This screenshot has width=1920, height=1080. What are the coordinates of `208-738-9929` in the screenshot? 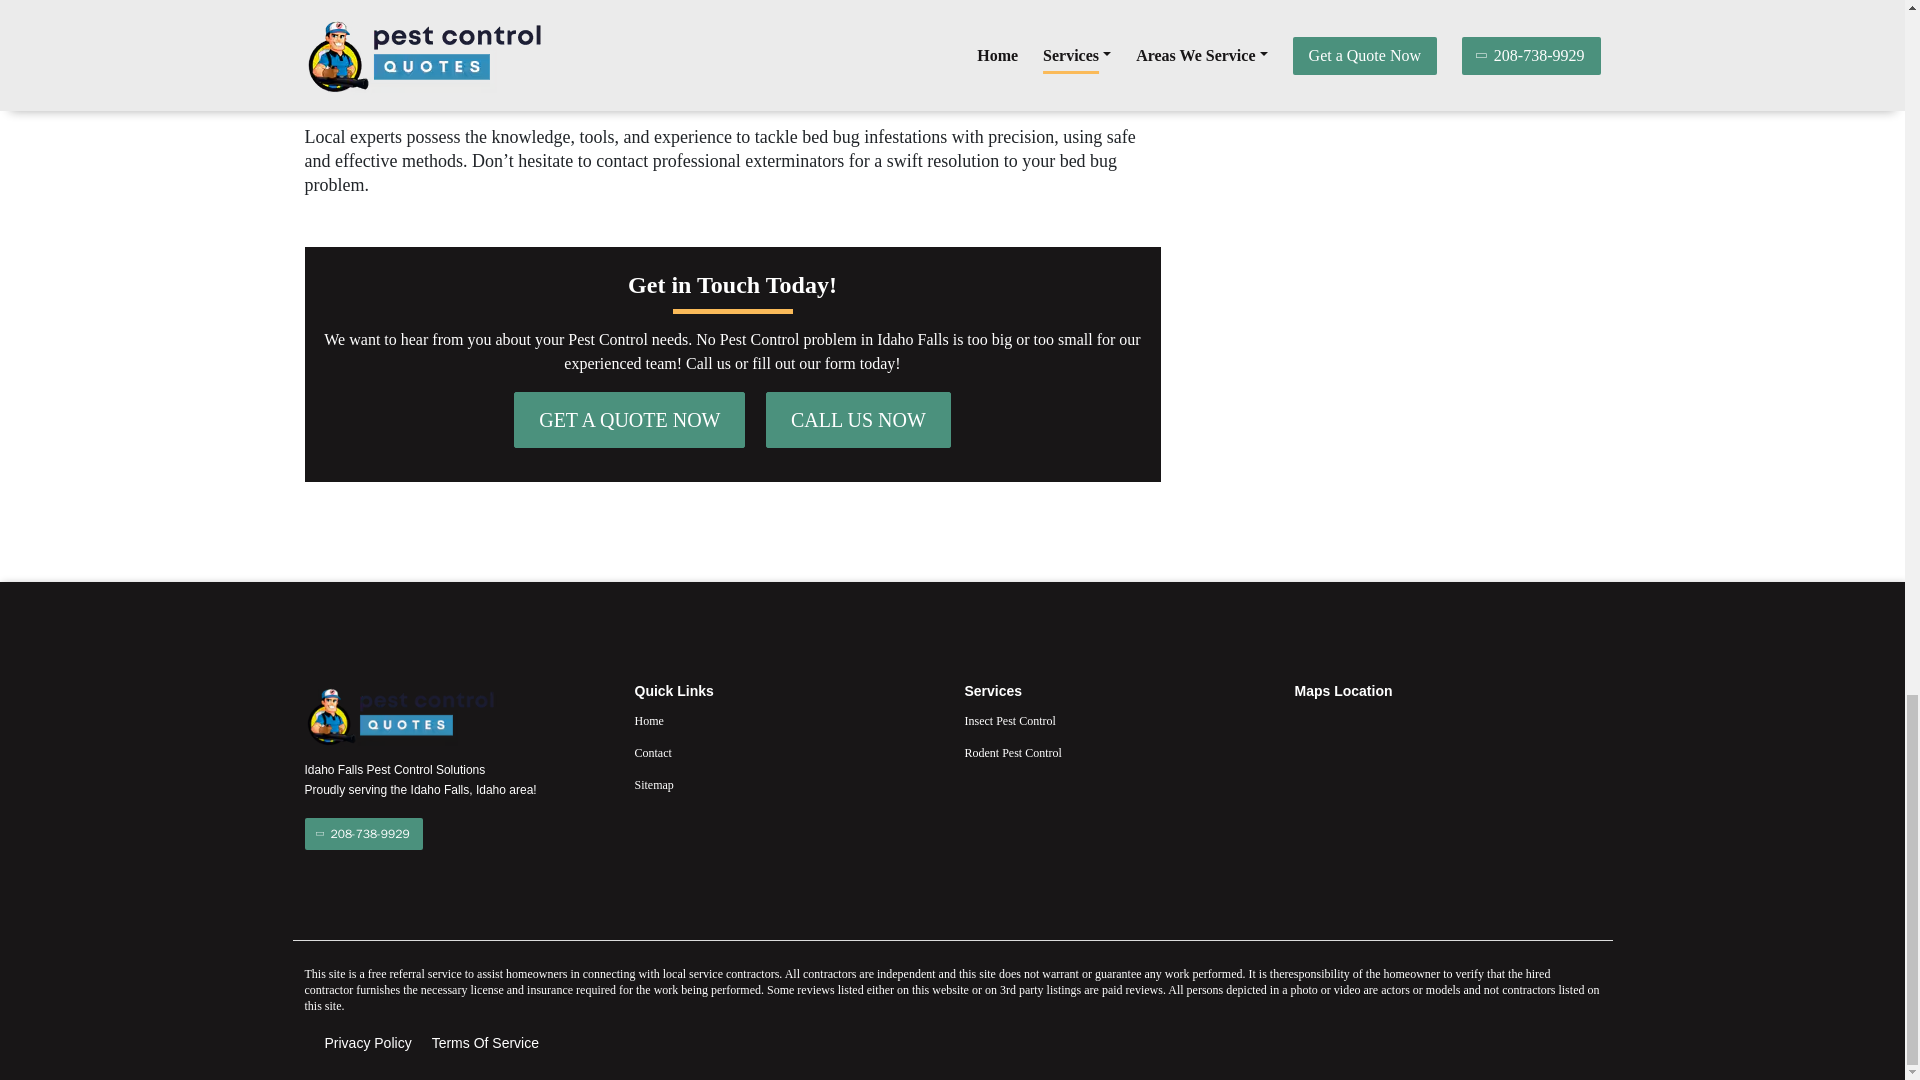 It's located at (362, 833).